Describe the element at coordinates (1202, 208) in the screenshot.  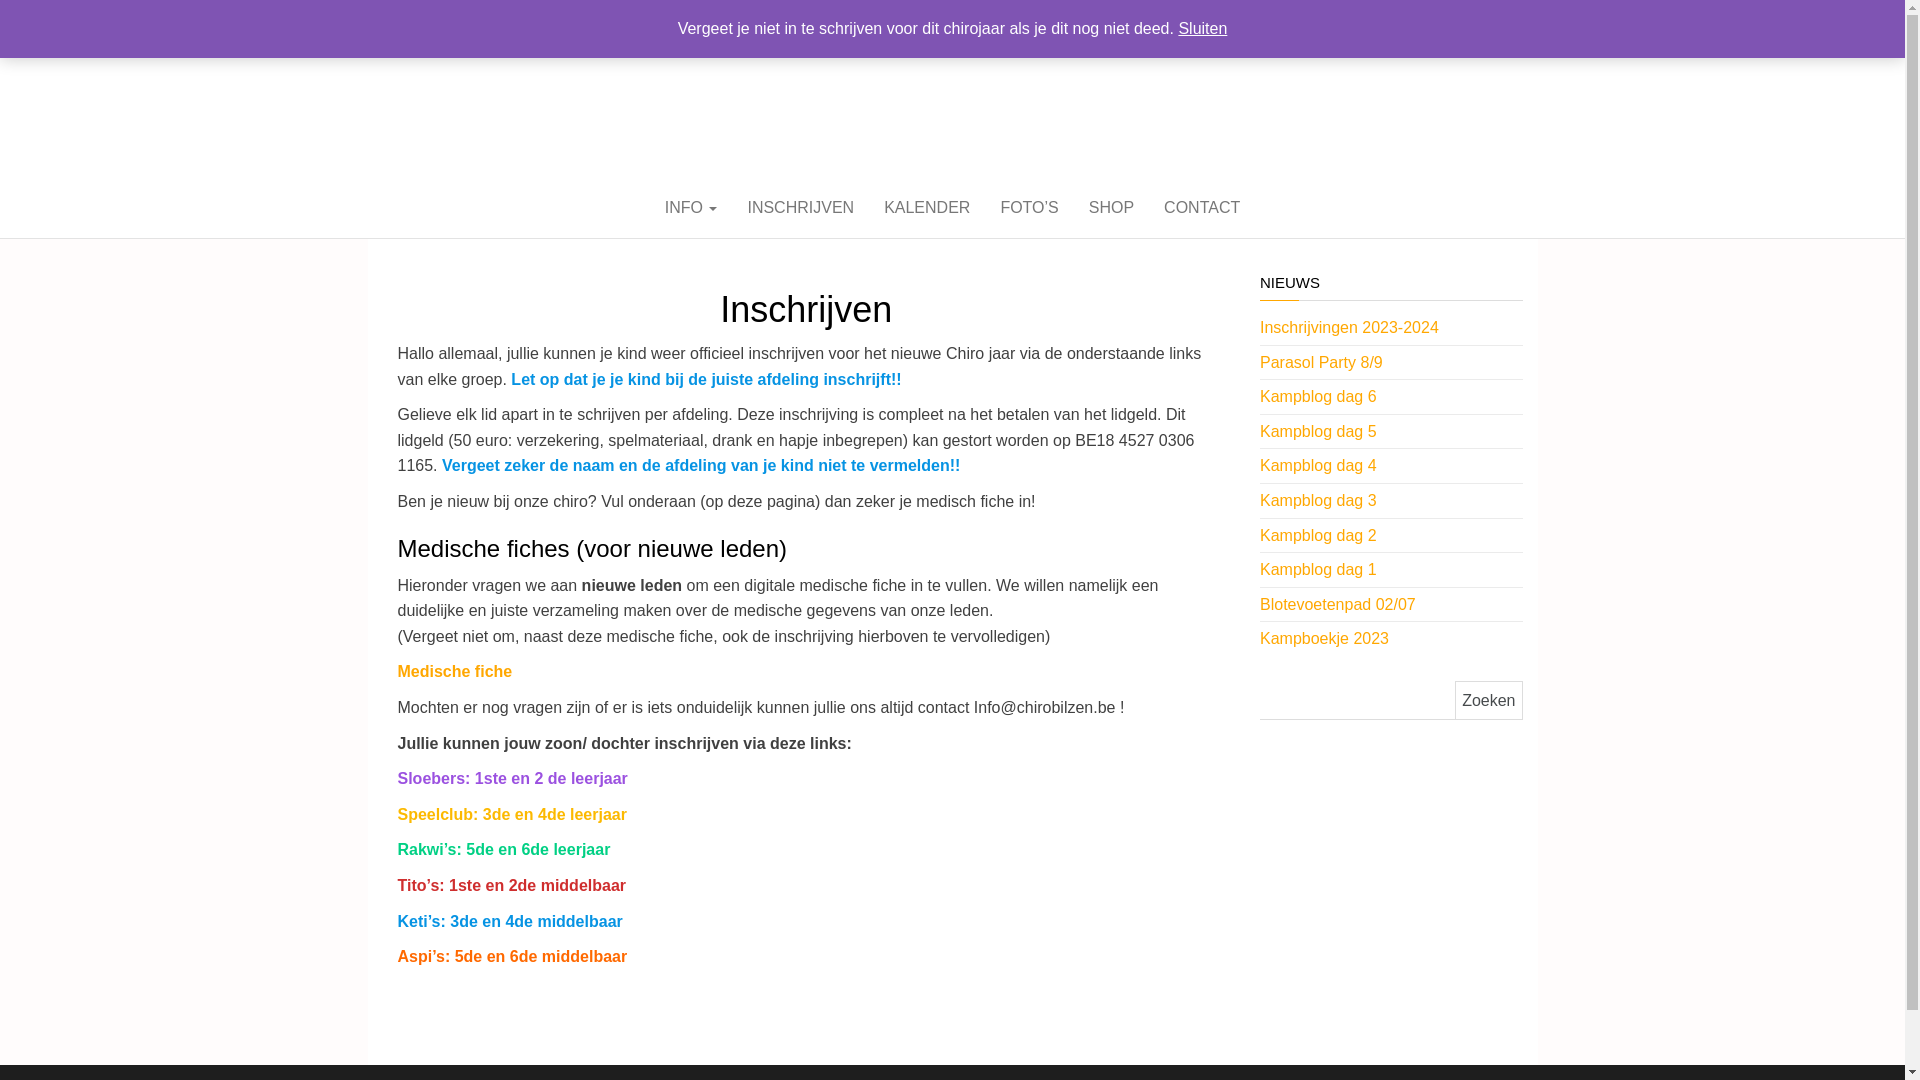
I see `CONTACT` at that location.